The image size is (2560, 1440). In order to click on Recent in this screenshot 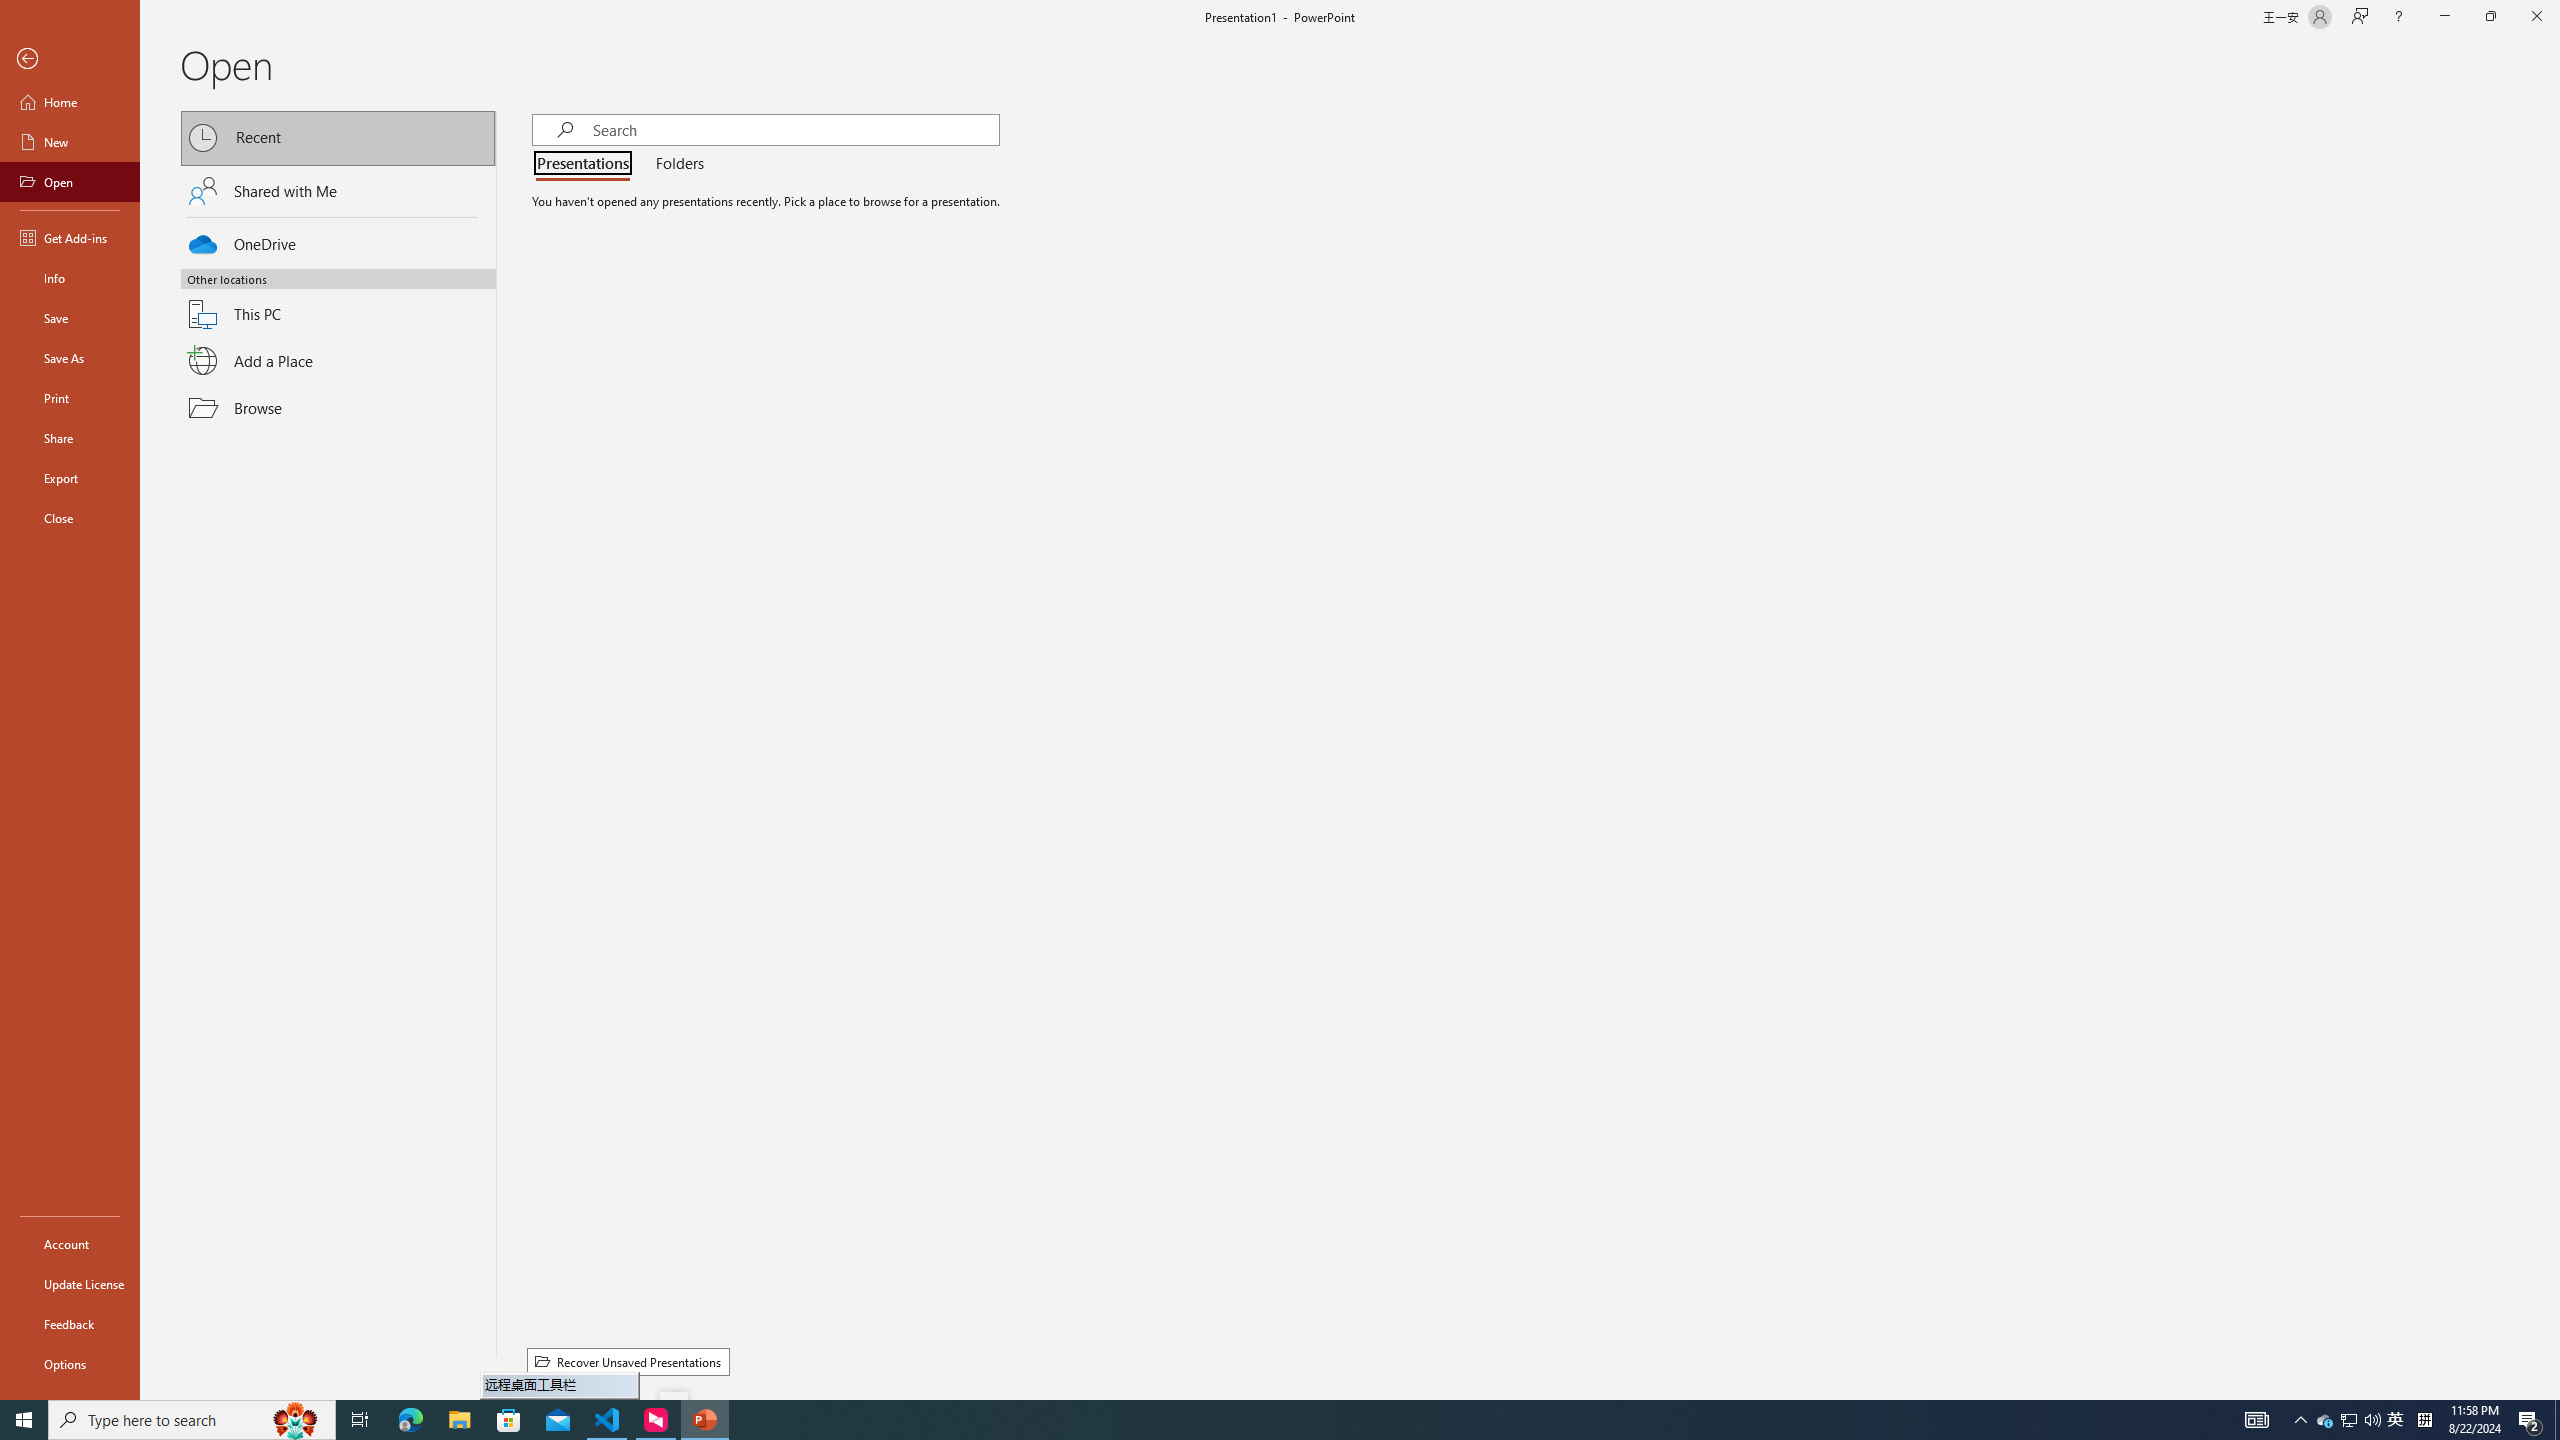, I will do `click(338, 138)`.